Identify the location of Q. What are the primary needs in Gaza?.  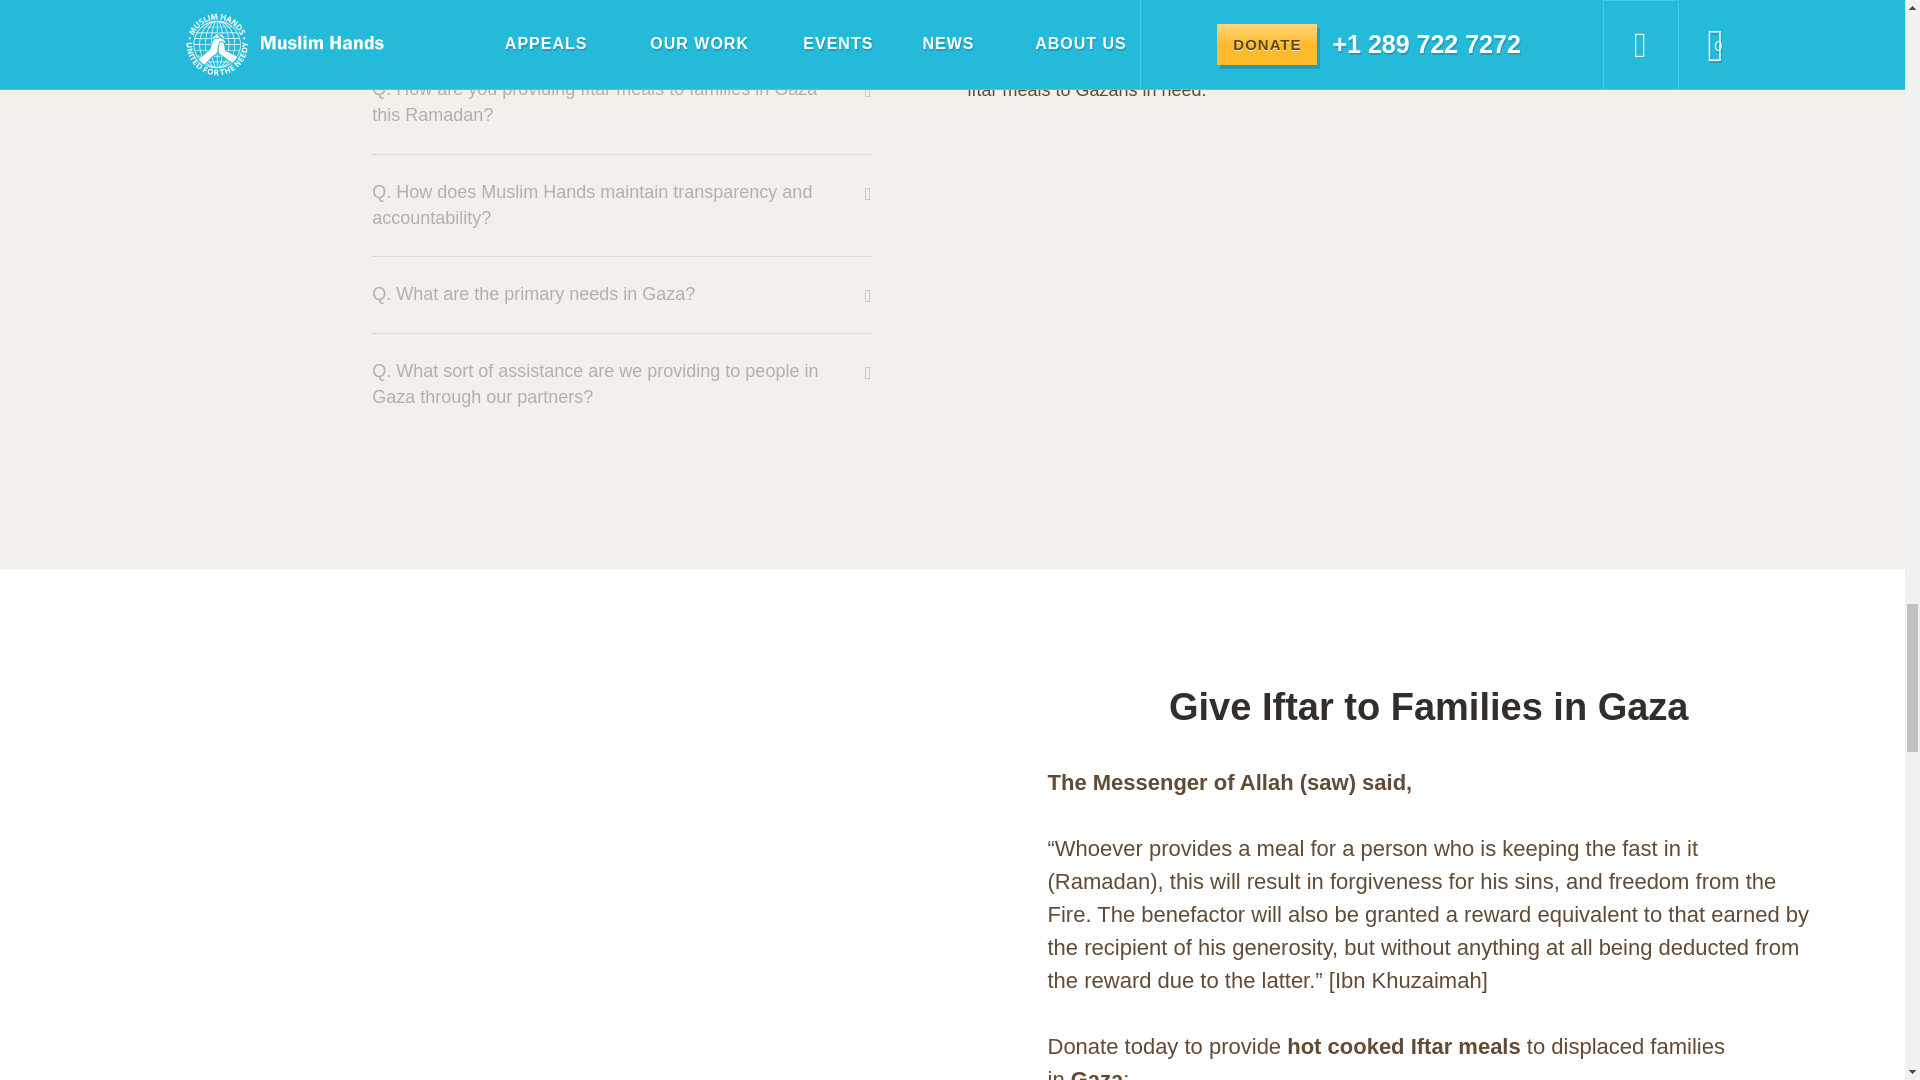
(606, 294).